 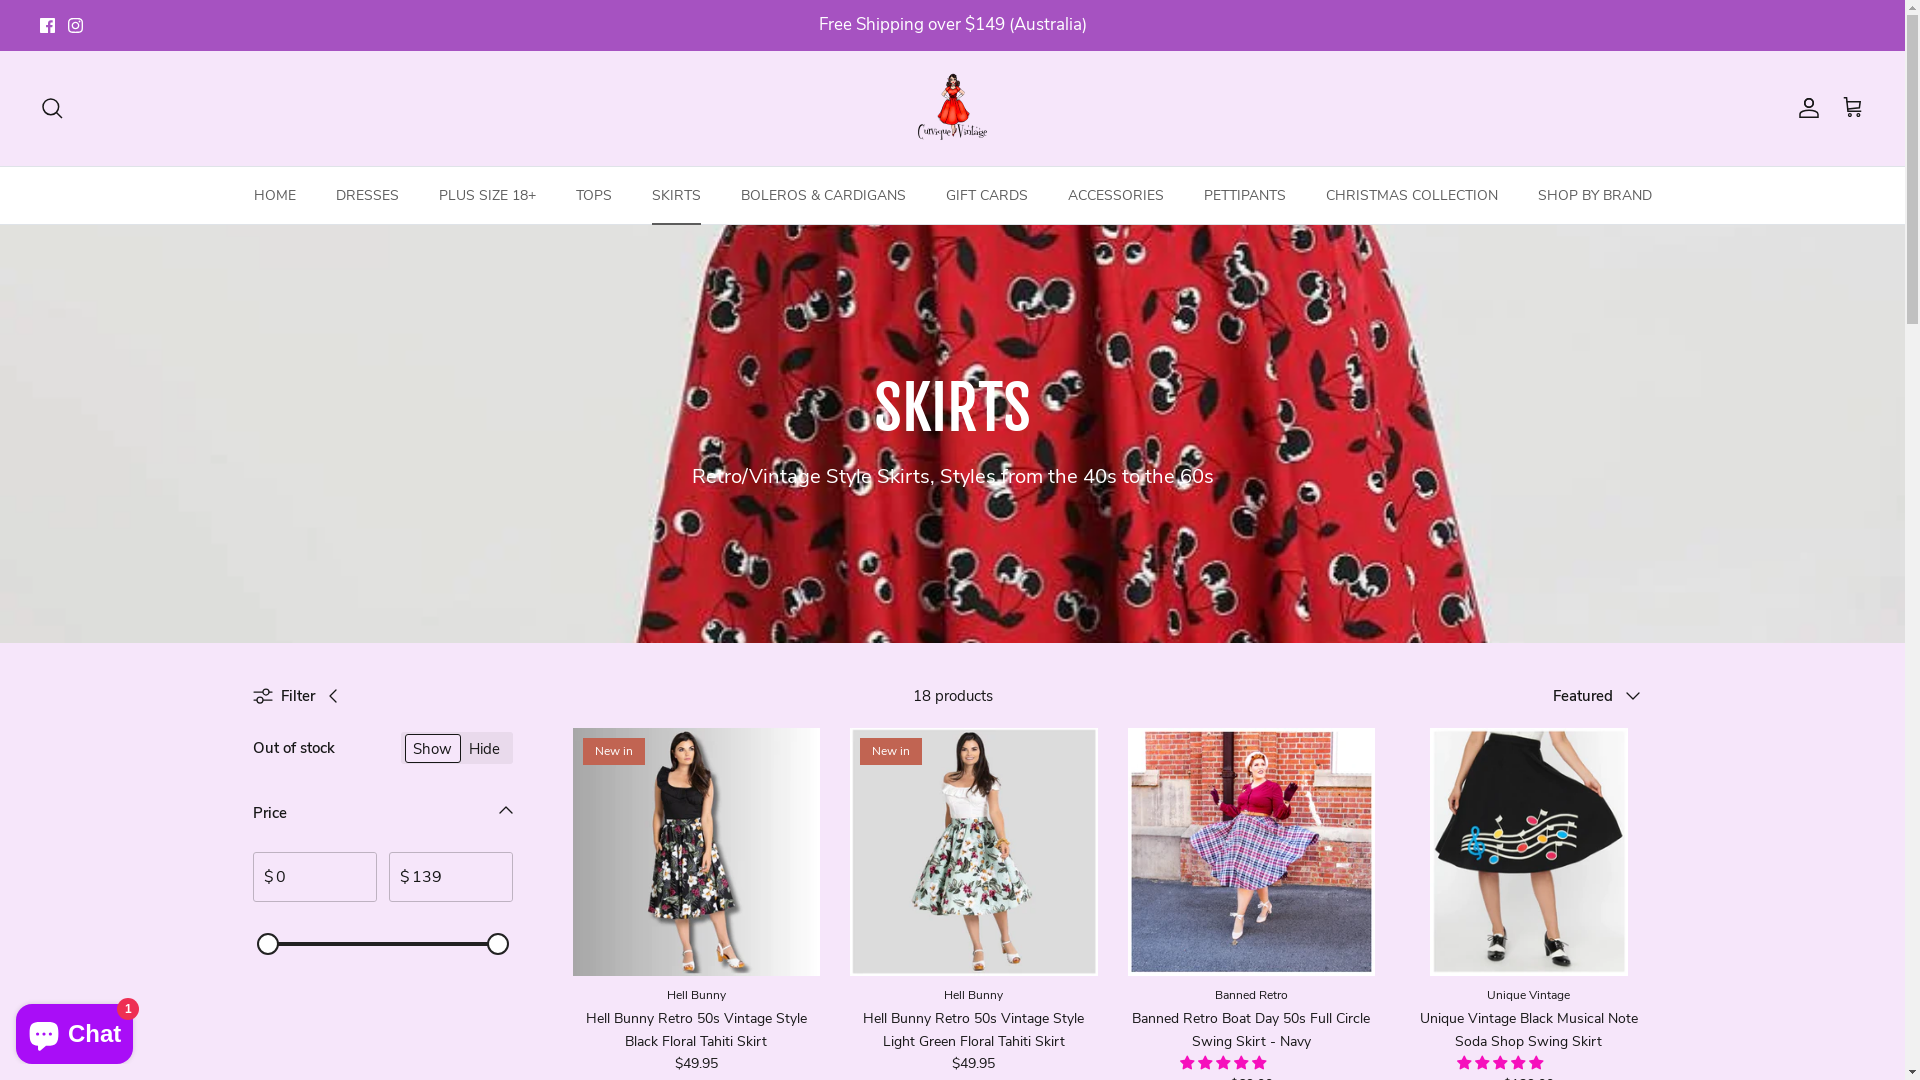 What do you see at coordinates (74, 1030) in the screenshot?
I see `Shopify online store chat` at bounding box center [74, 1030].